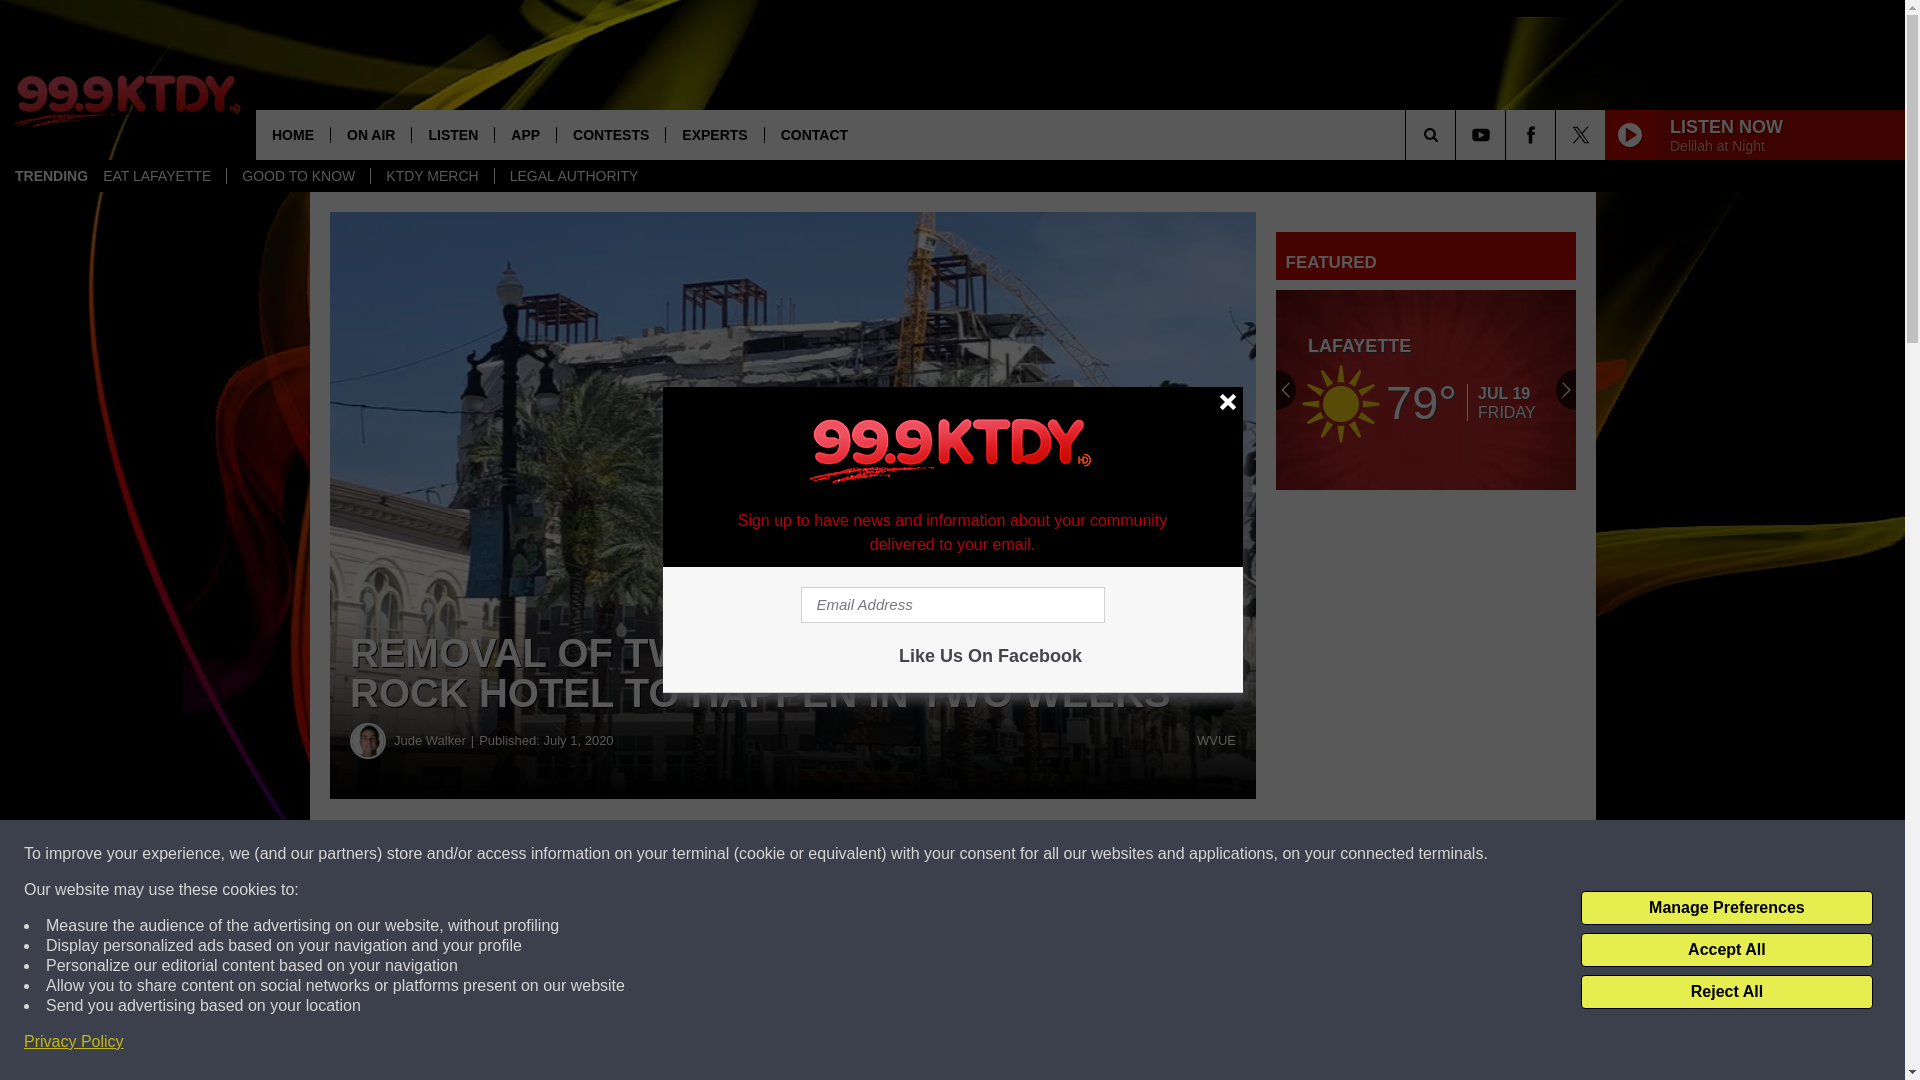 This screenshot has height=1080, width=1920. What do you see at coordinates (1726, 950) in the screenshot?
I see `Accept All` at bounding box center [1726, 950].